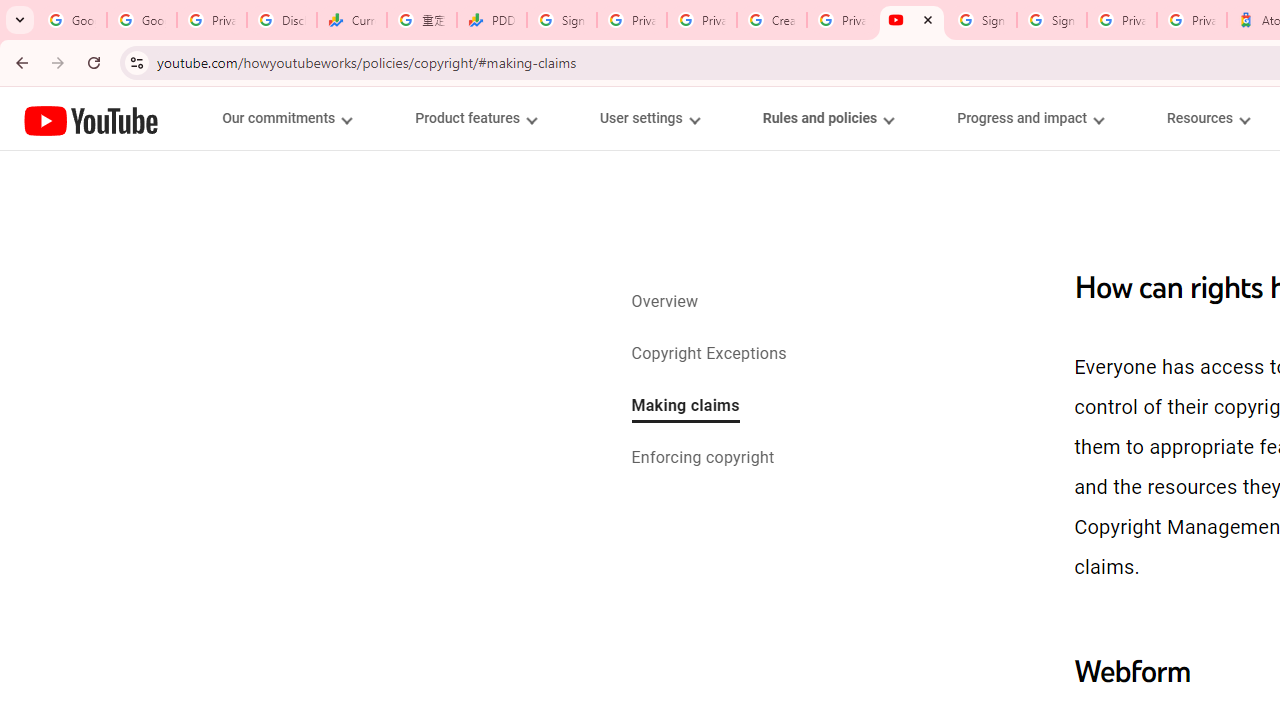 This screenshot has height=720, width=1280. I want to click on Our commitments menupopup, so click(286, 118).